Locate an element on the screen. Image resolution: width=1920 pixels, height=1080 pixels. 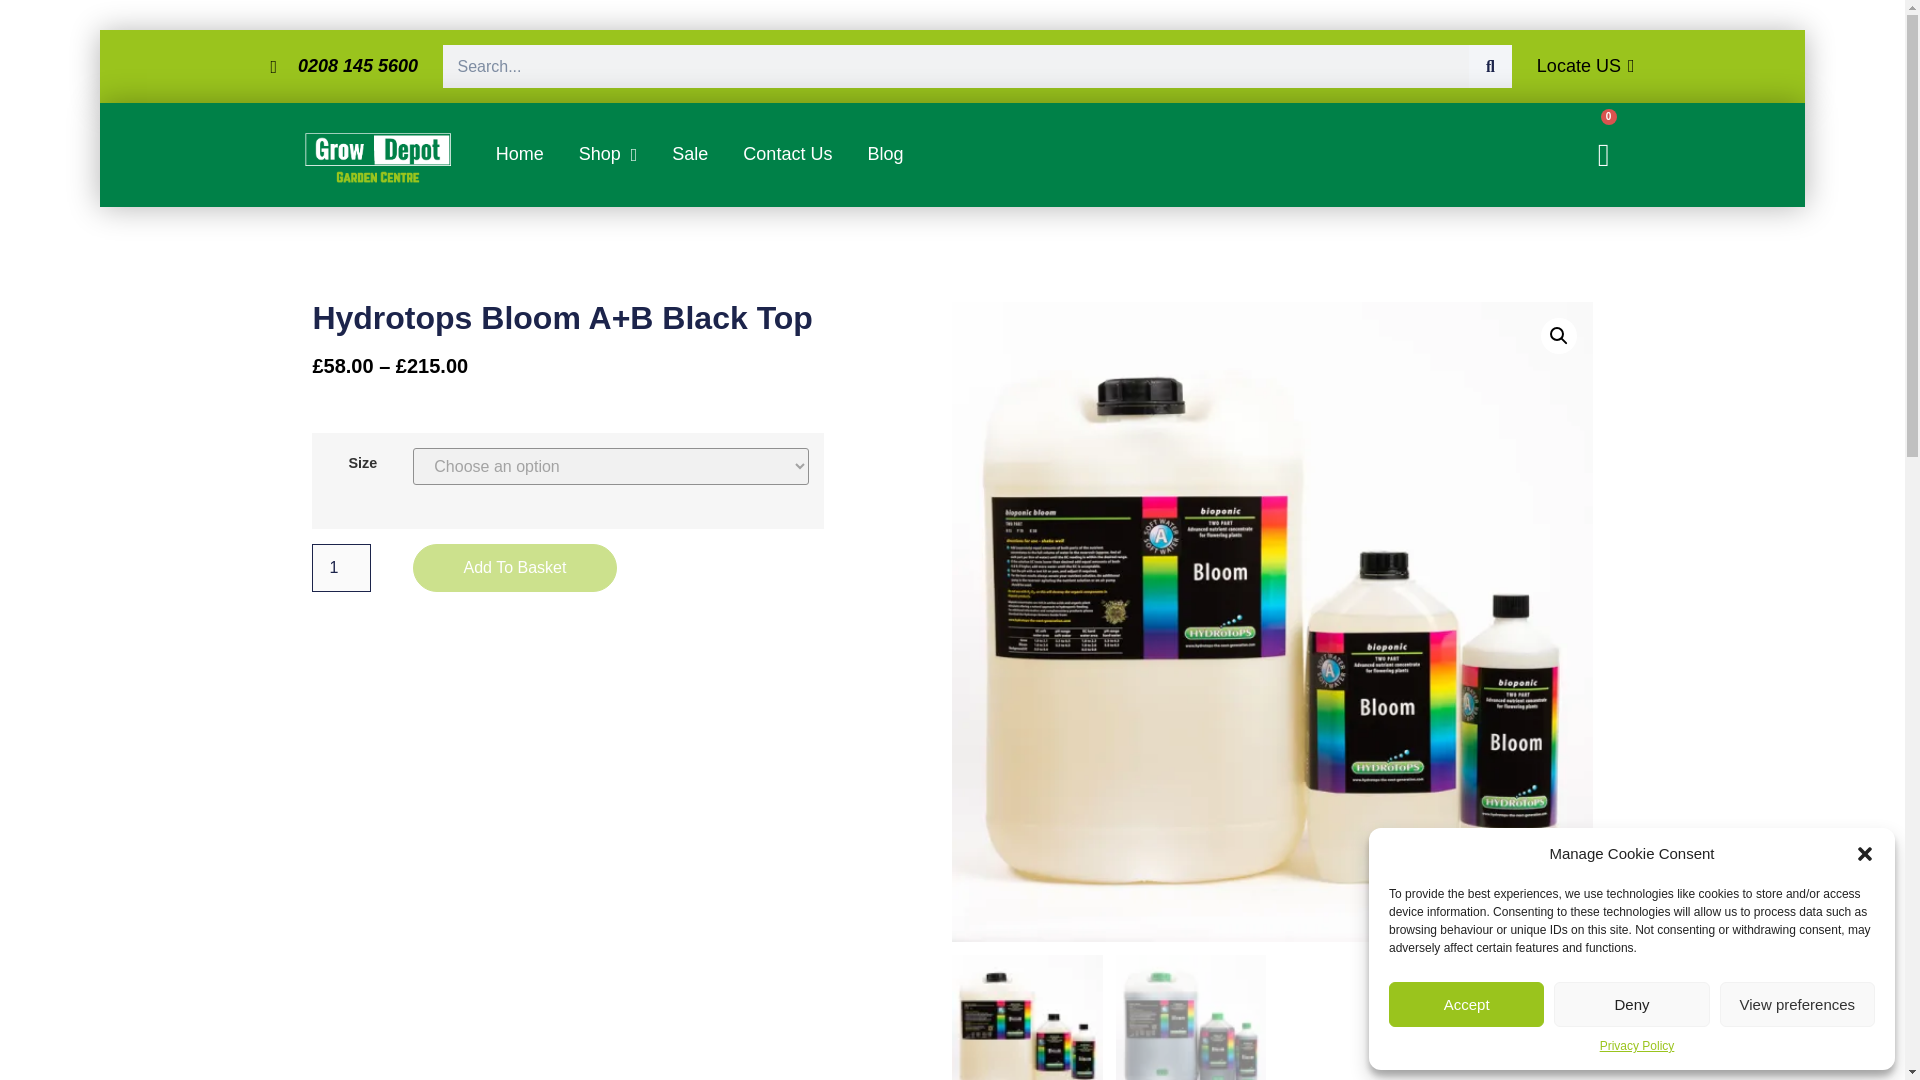
Home is located at coordinates (519, 154).